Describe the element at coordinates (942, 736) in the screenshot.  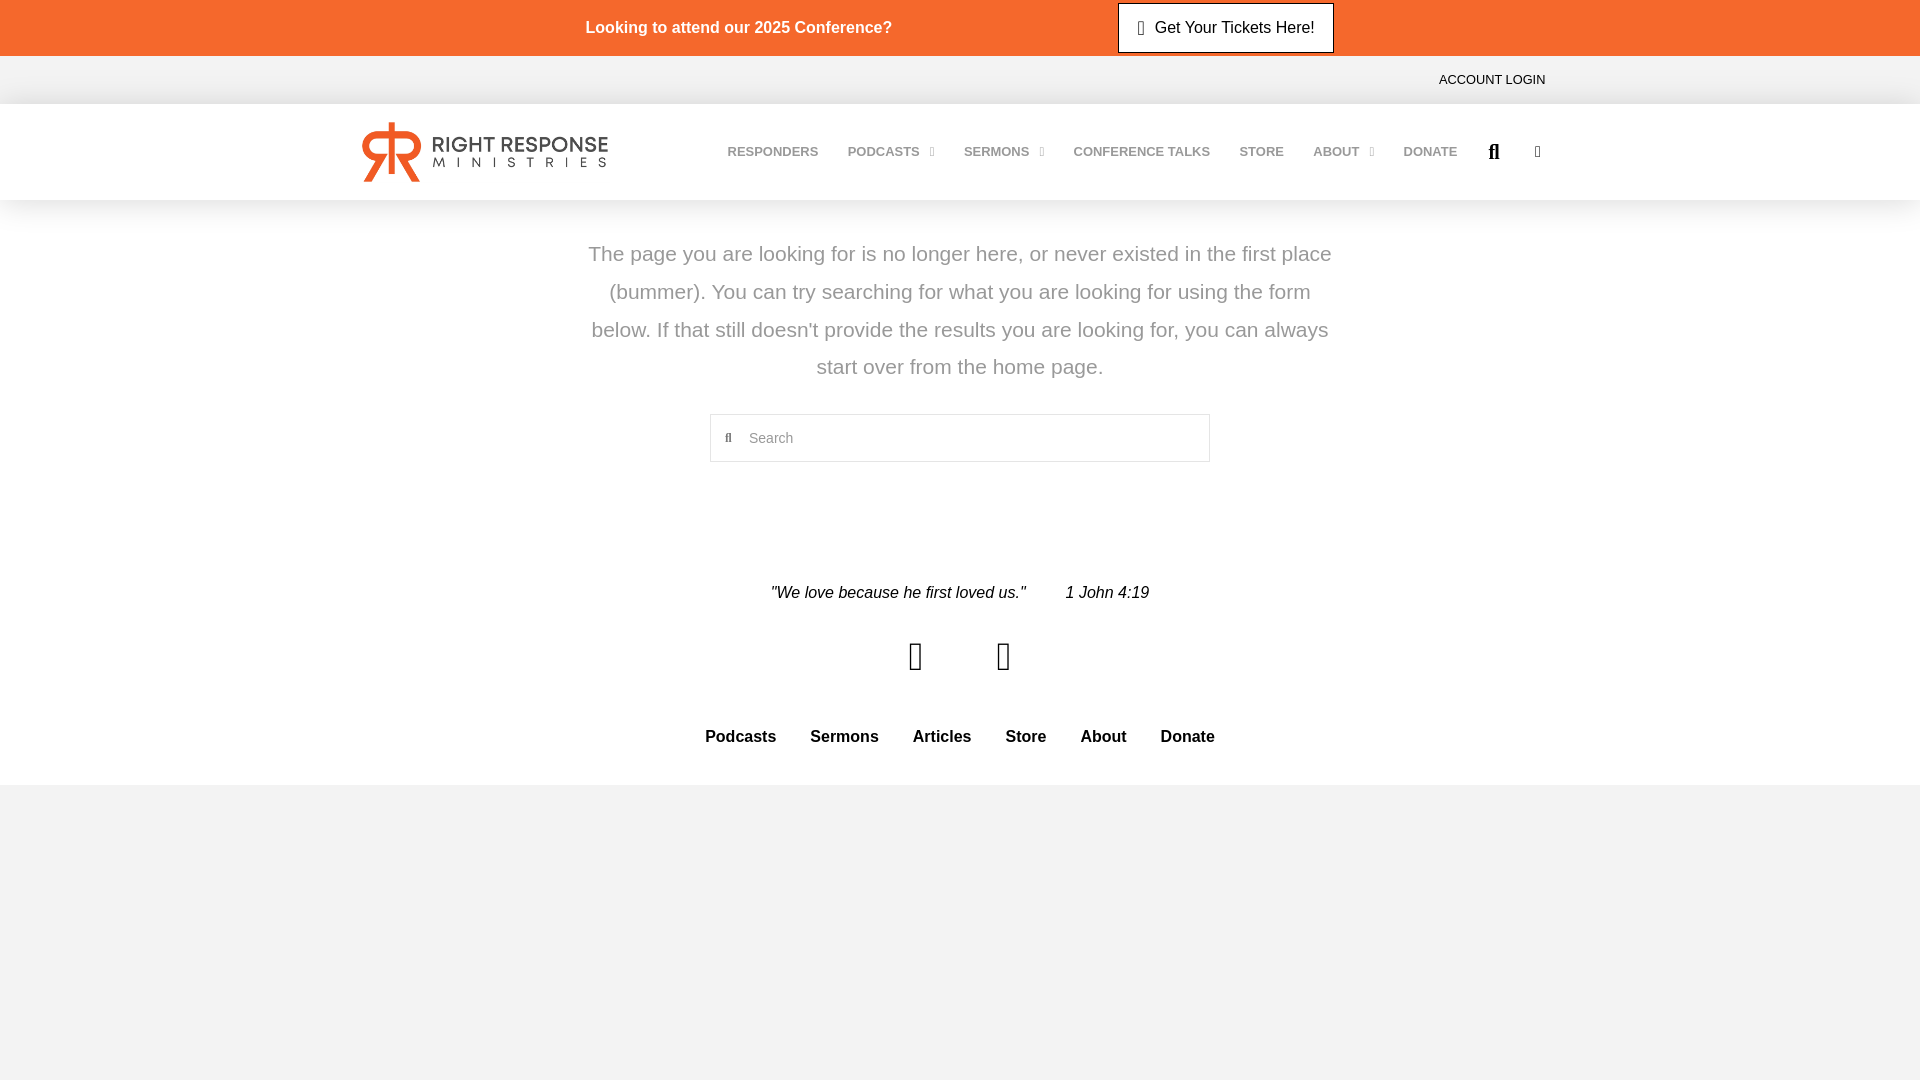
I see `Articles` at that location.